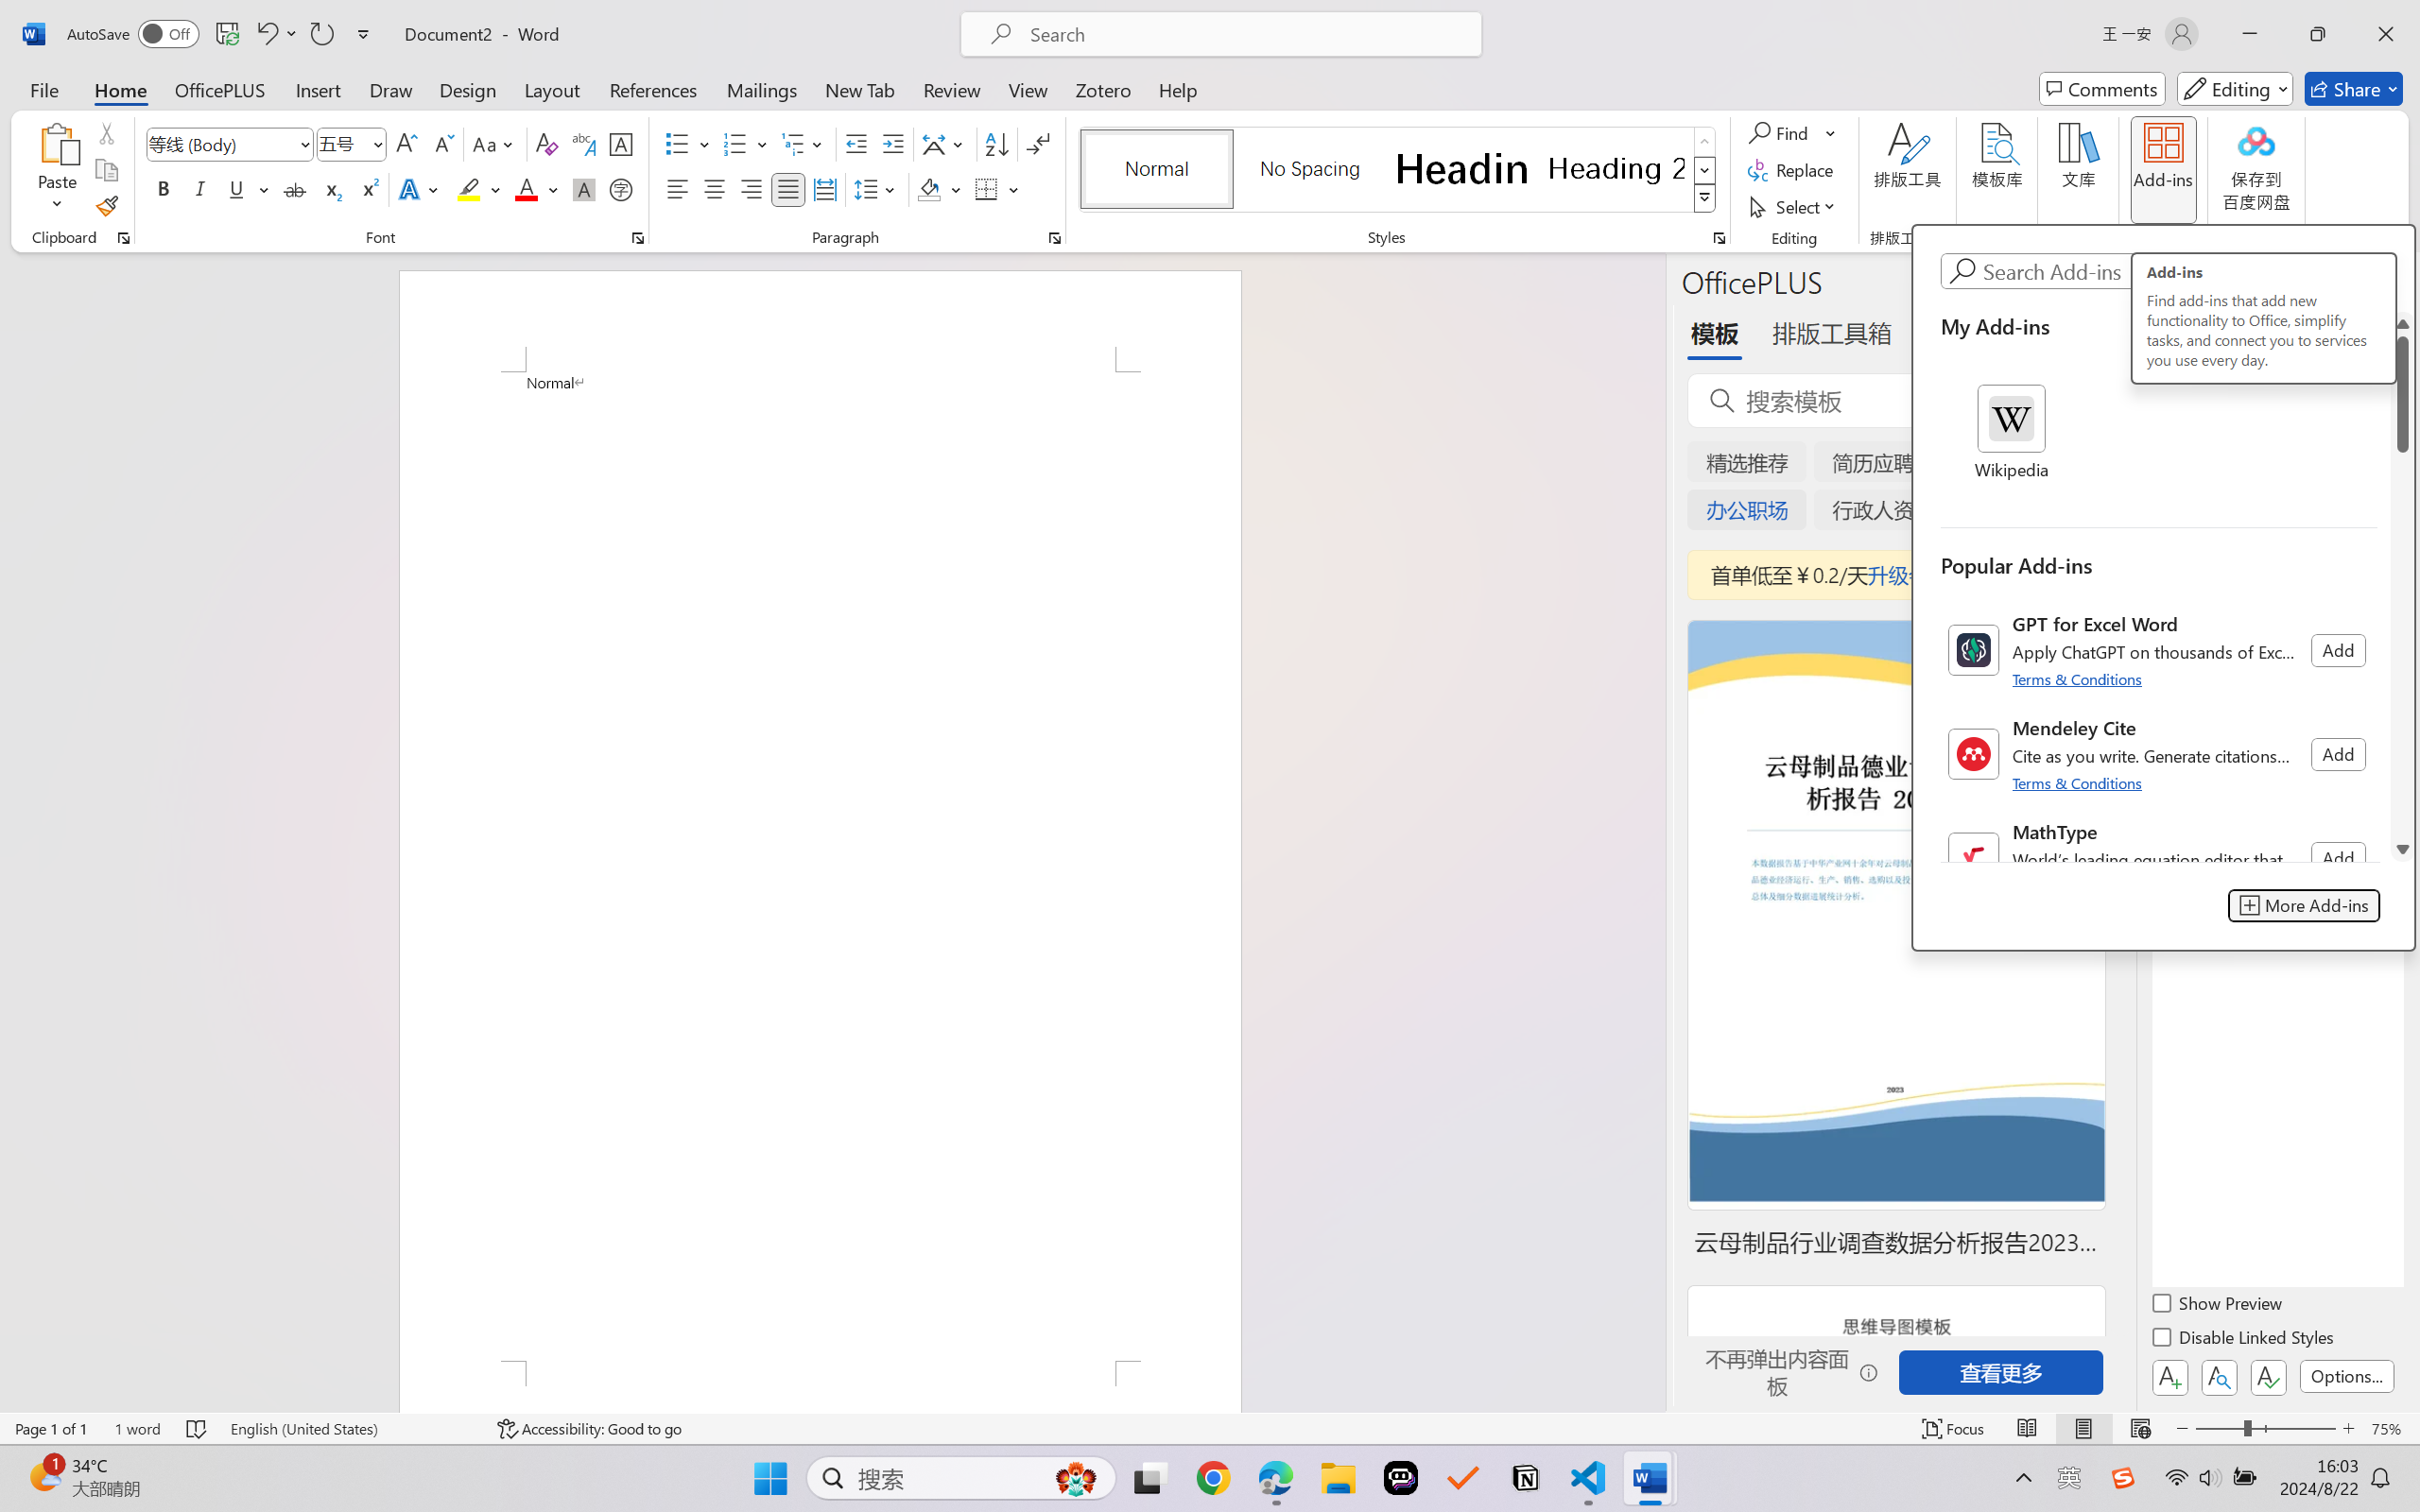  Describe the element at coordinates (892, 144) in the screenshot. I see `Increase Indent` at that location.